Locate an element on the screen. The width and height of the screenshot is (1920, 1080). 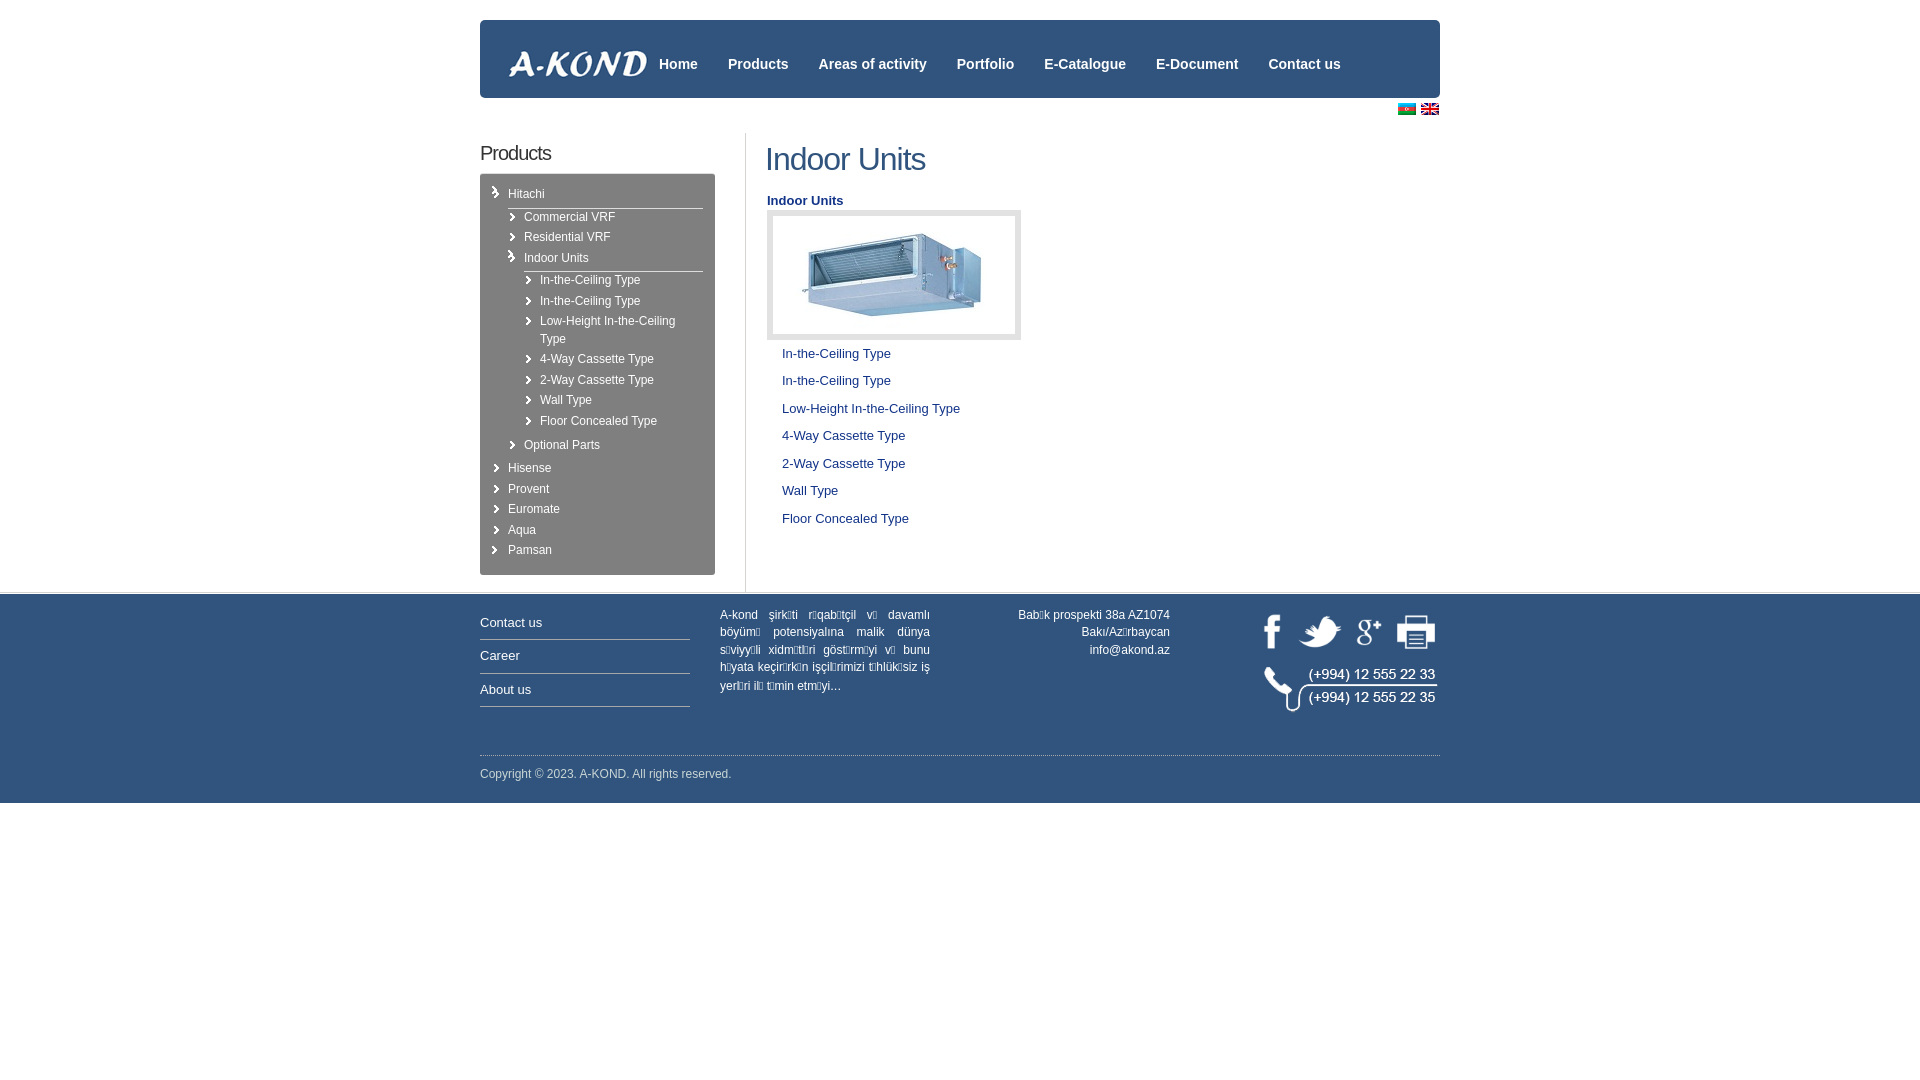
Home is located at coordinates (678, 47).